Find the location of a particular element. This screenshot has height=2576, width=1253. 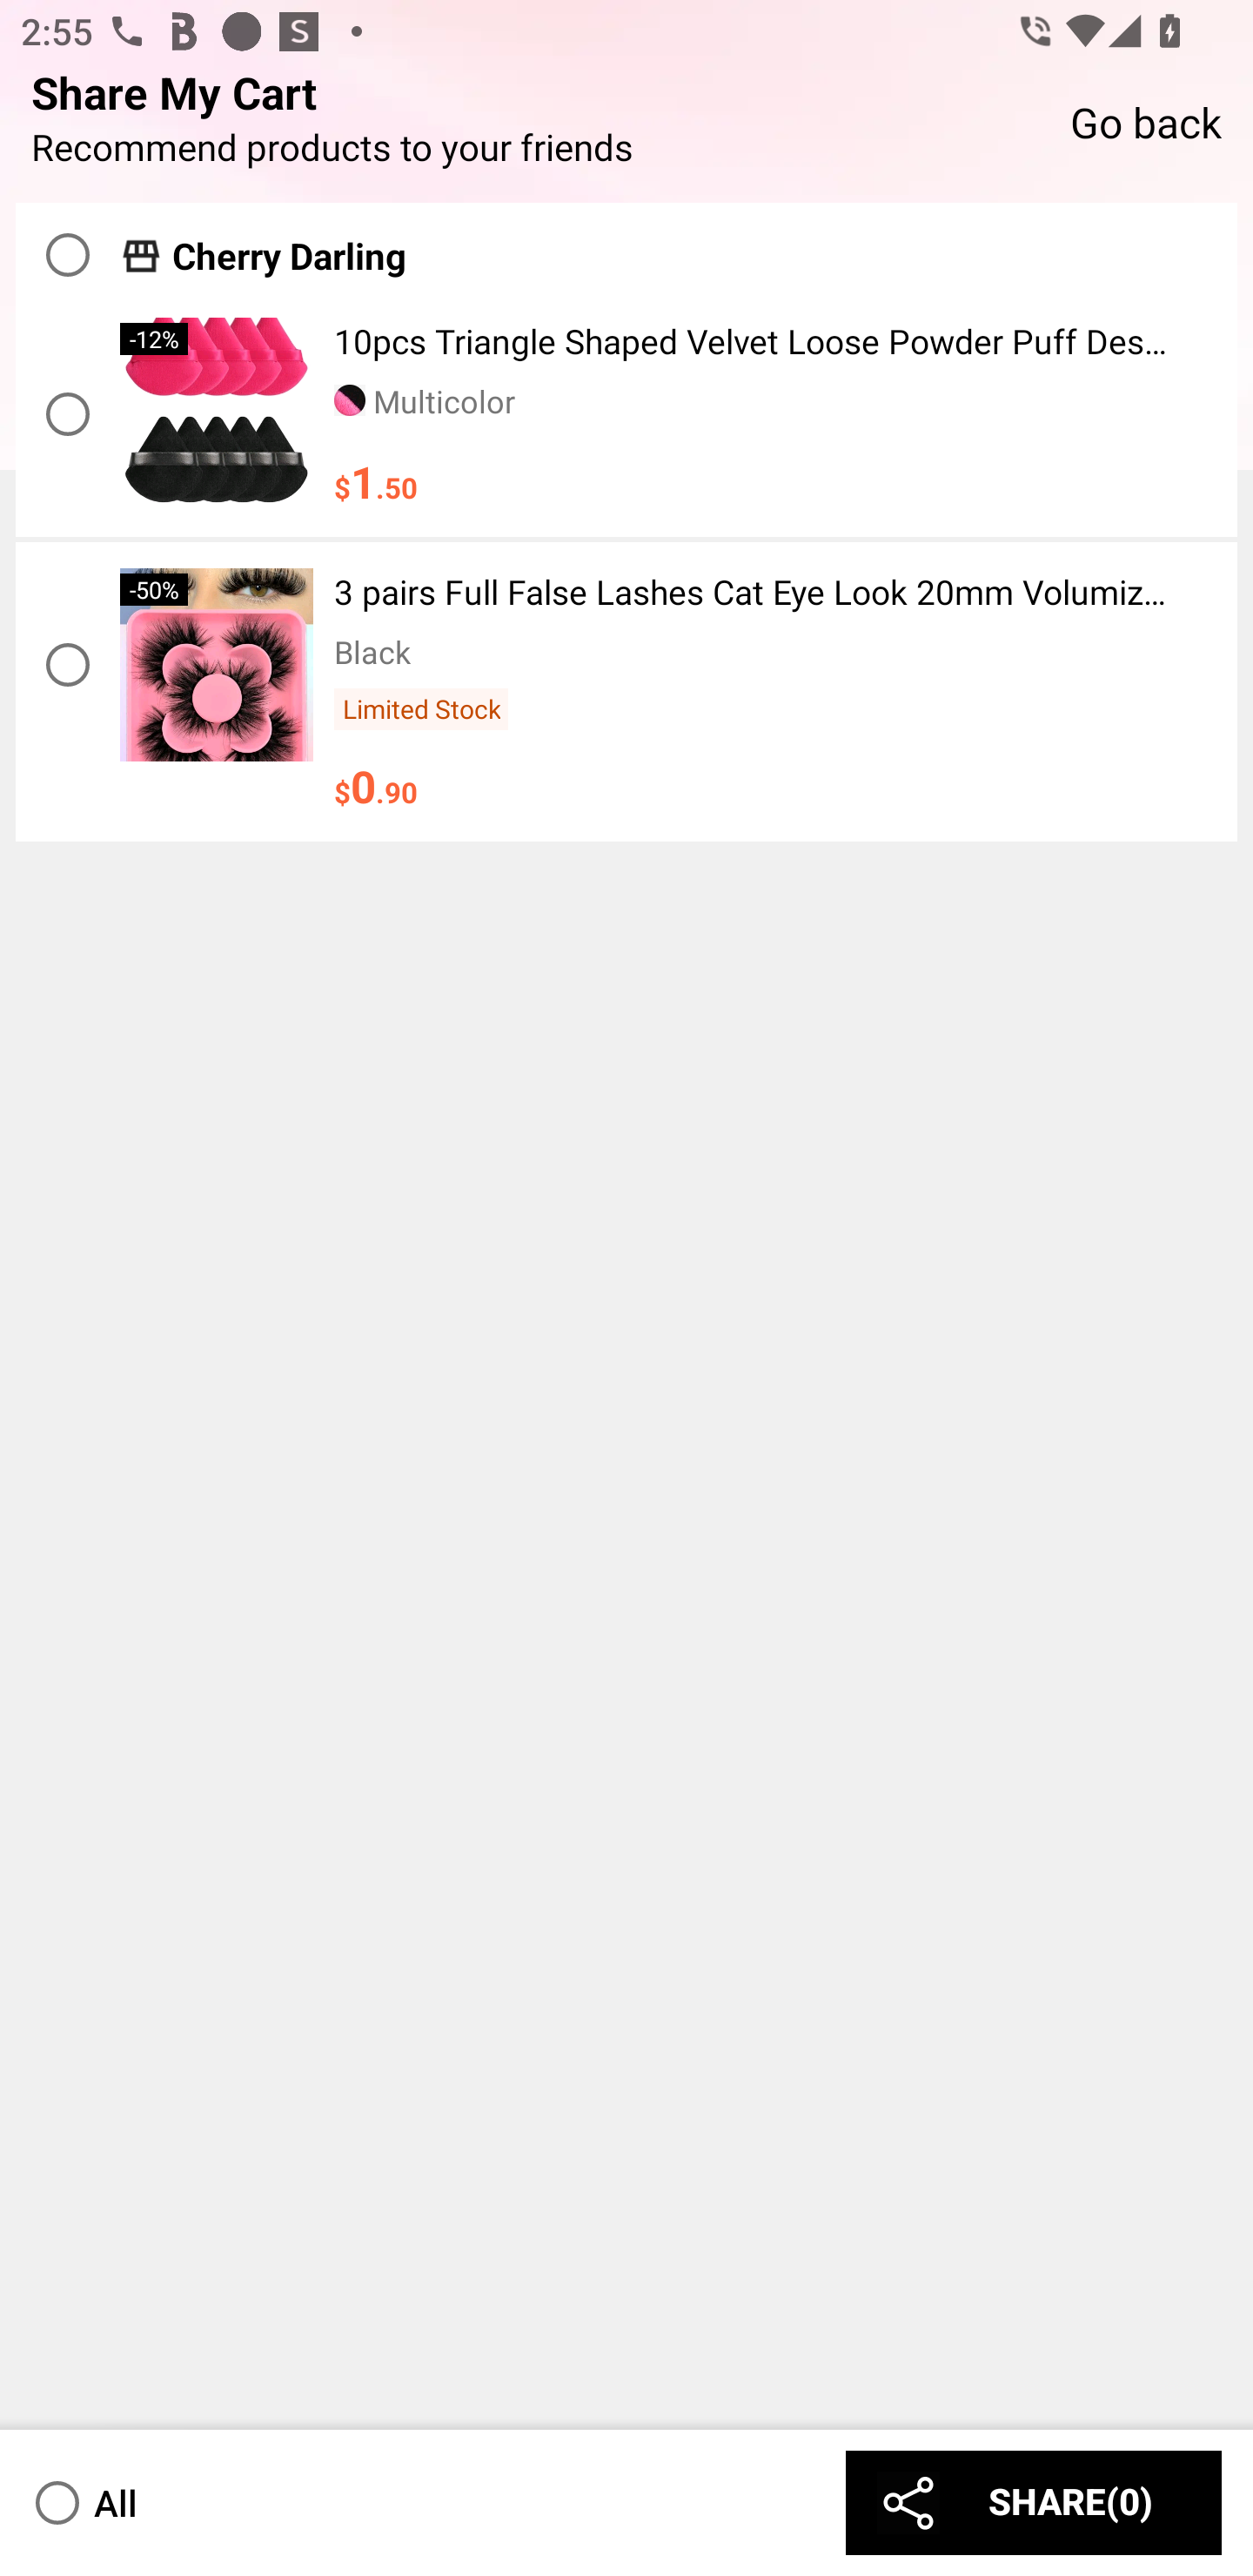

Cherry Darling is located at coordinates (290, 256).